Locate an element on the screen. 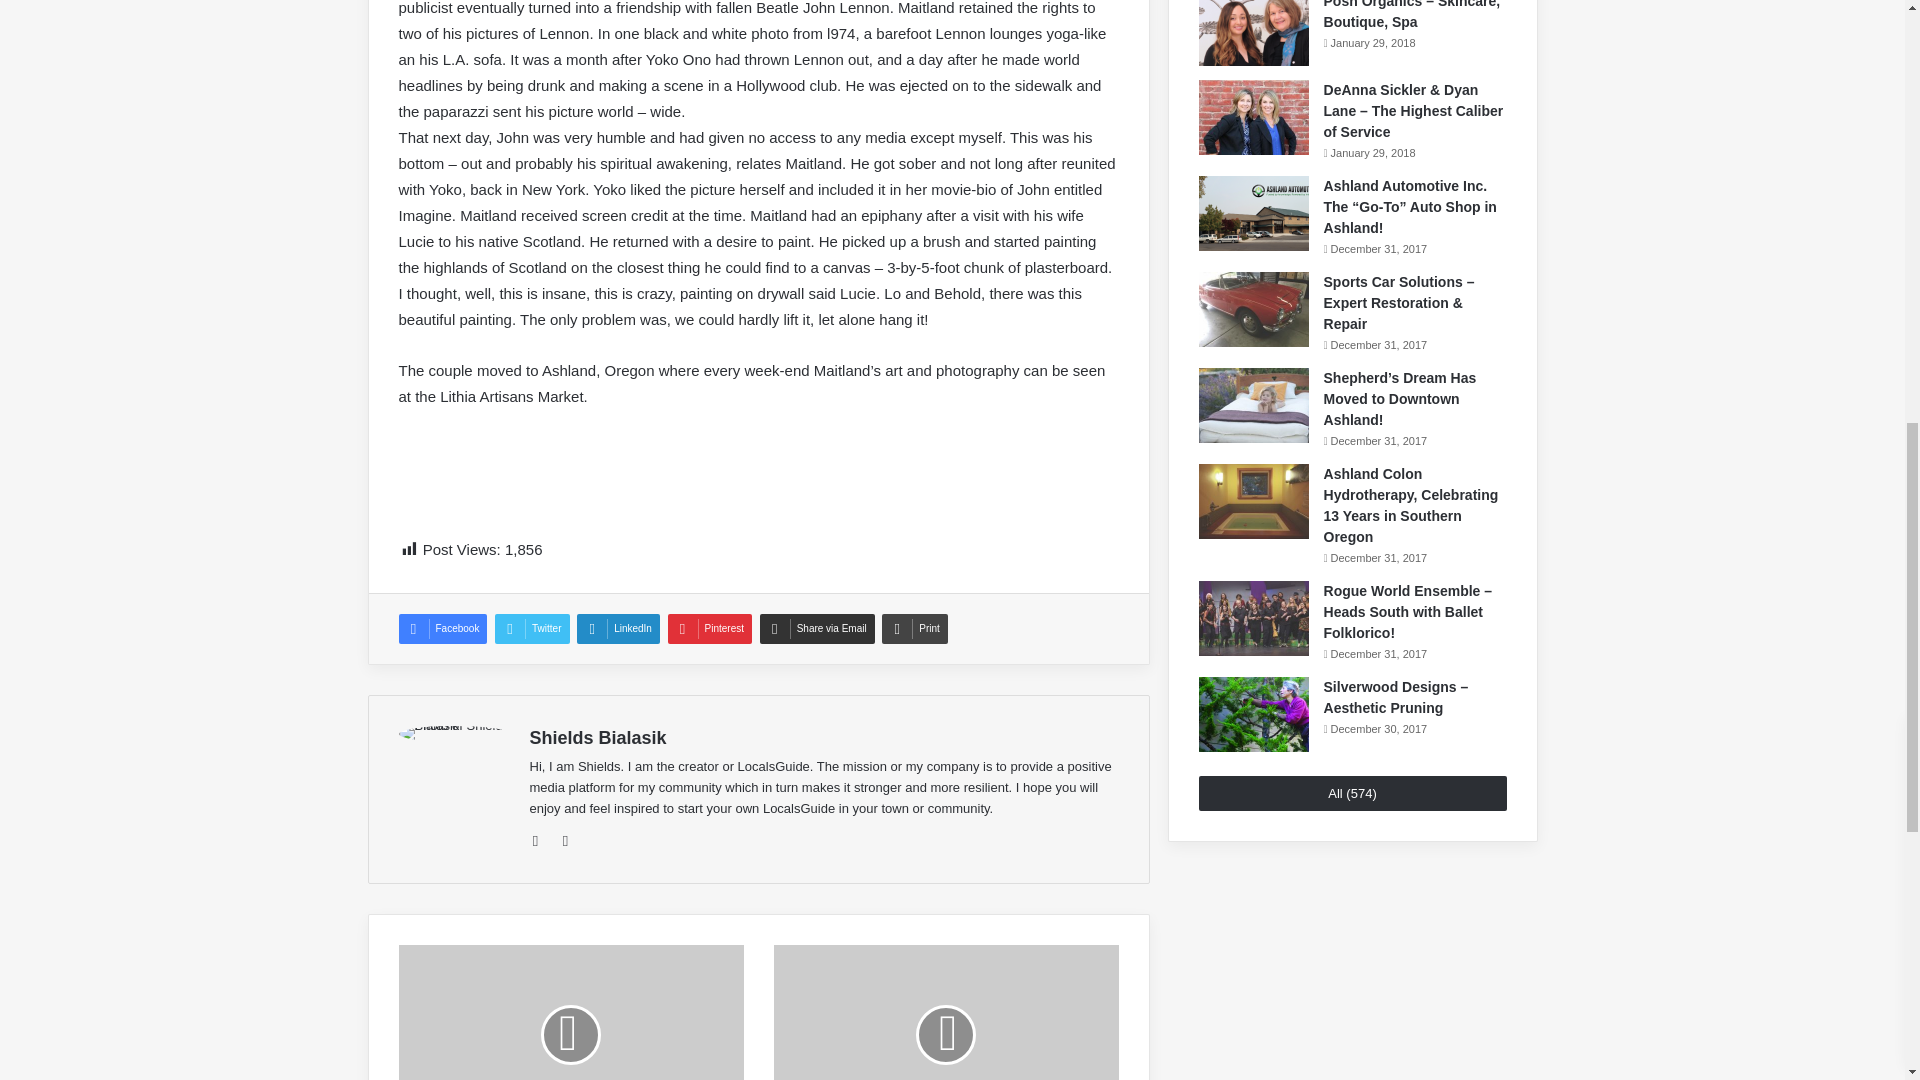 This screenshot has width=1920, height=1080. Print is located at coordinates (914, 628).